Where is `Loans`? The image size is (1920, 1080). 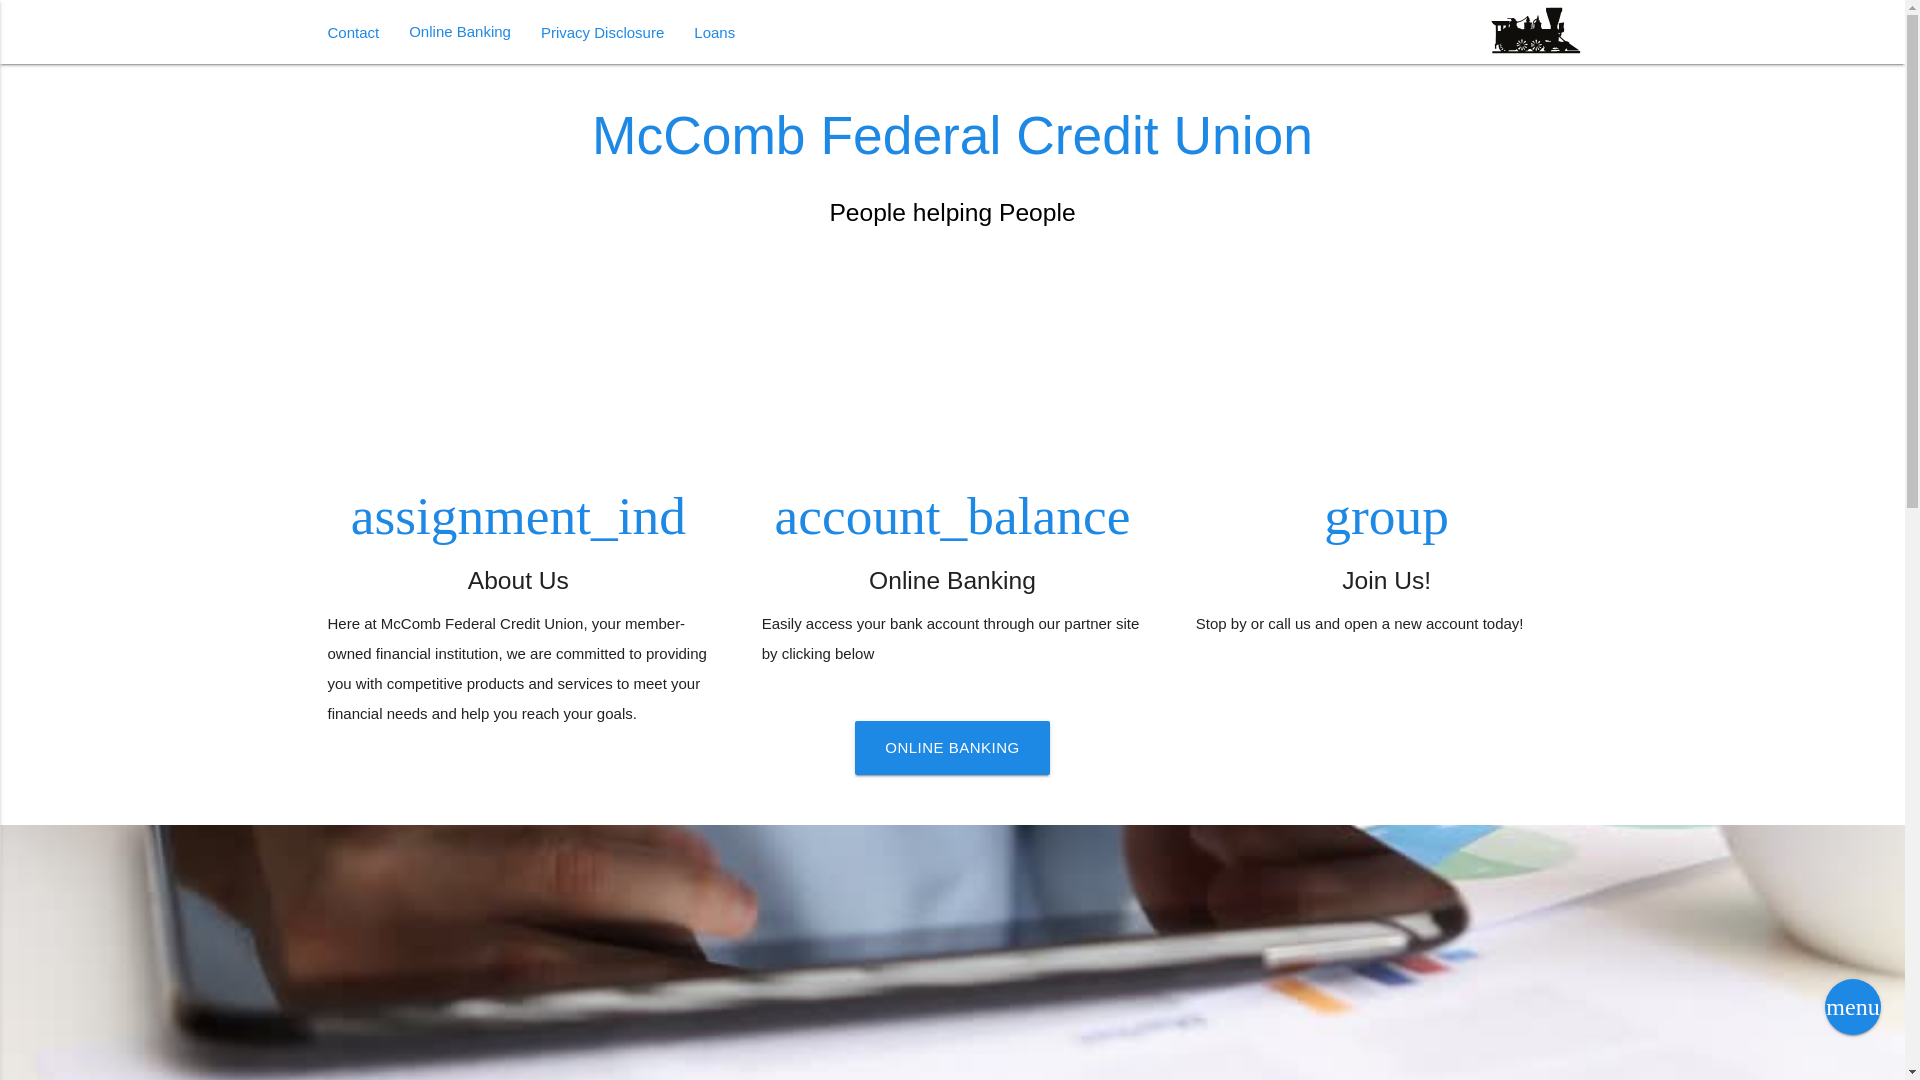 Loans is located at coordinates (714, 32).